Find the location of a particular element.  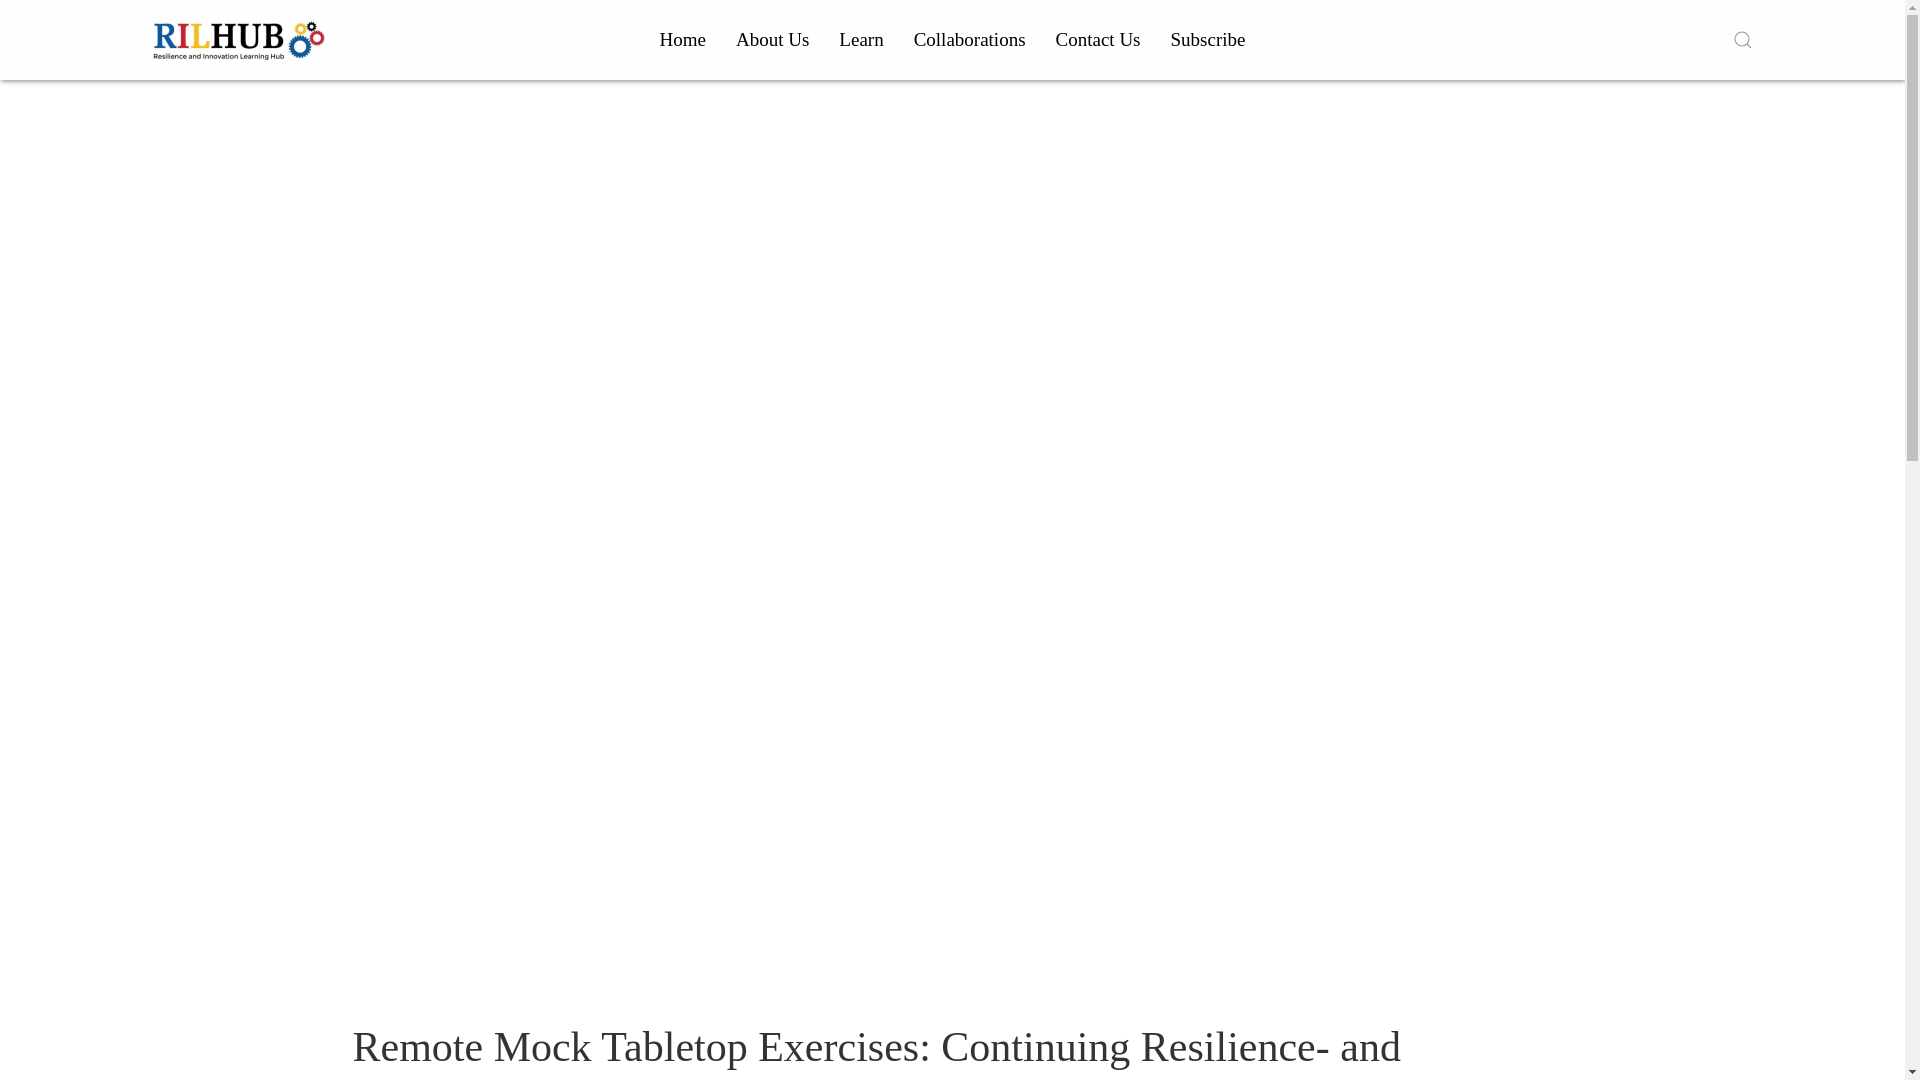

Learn is located at coordinates (860, 40).